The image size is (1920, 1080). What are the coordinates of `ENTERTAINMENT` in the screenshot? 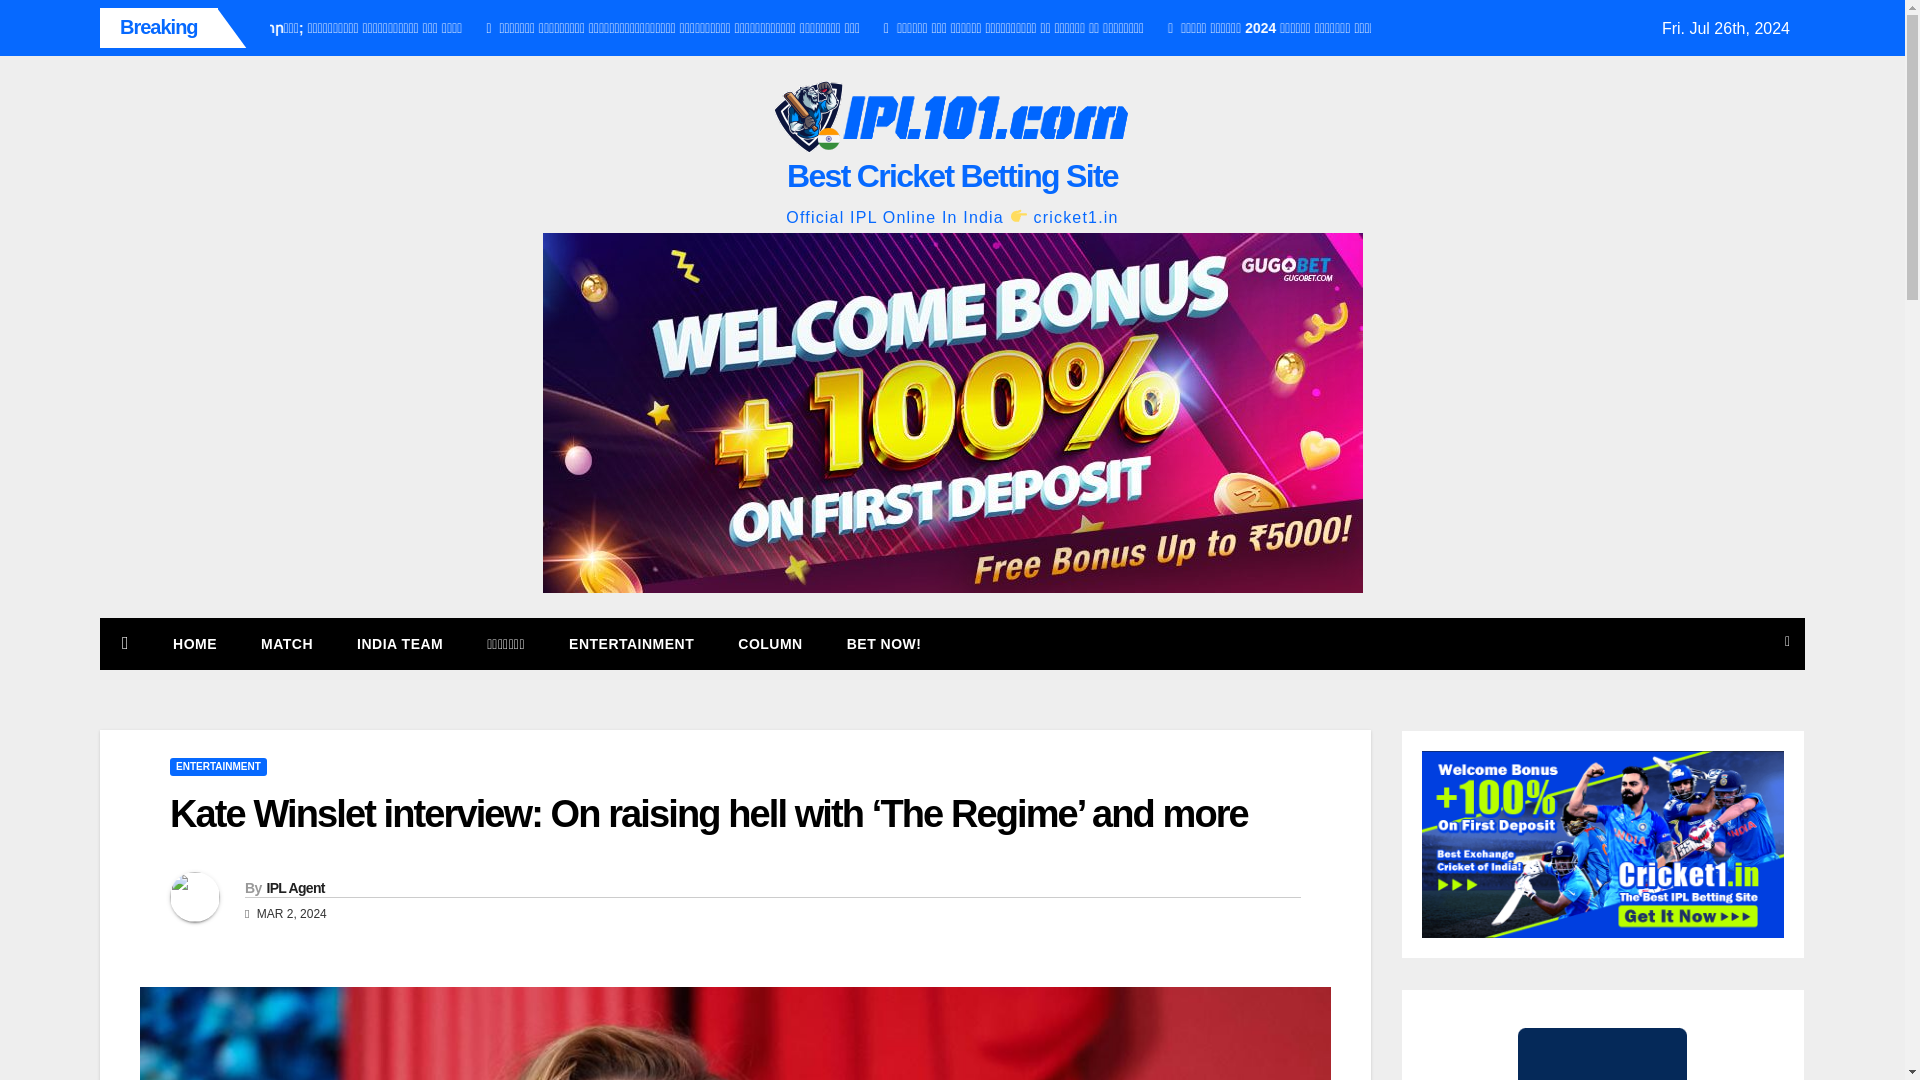 It's located at (218, 767).